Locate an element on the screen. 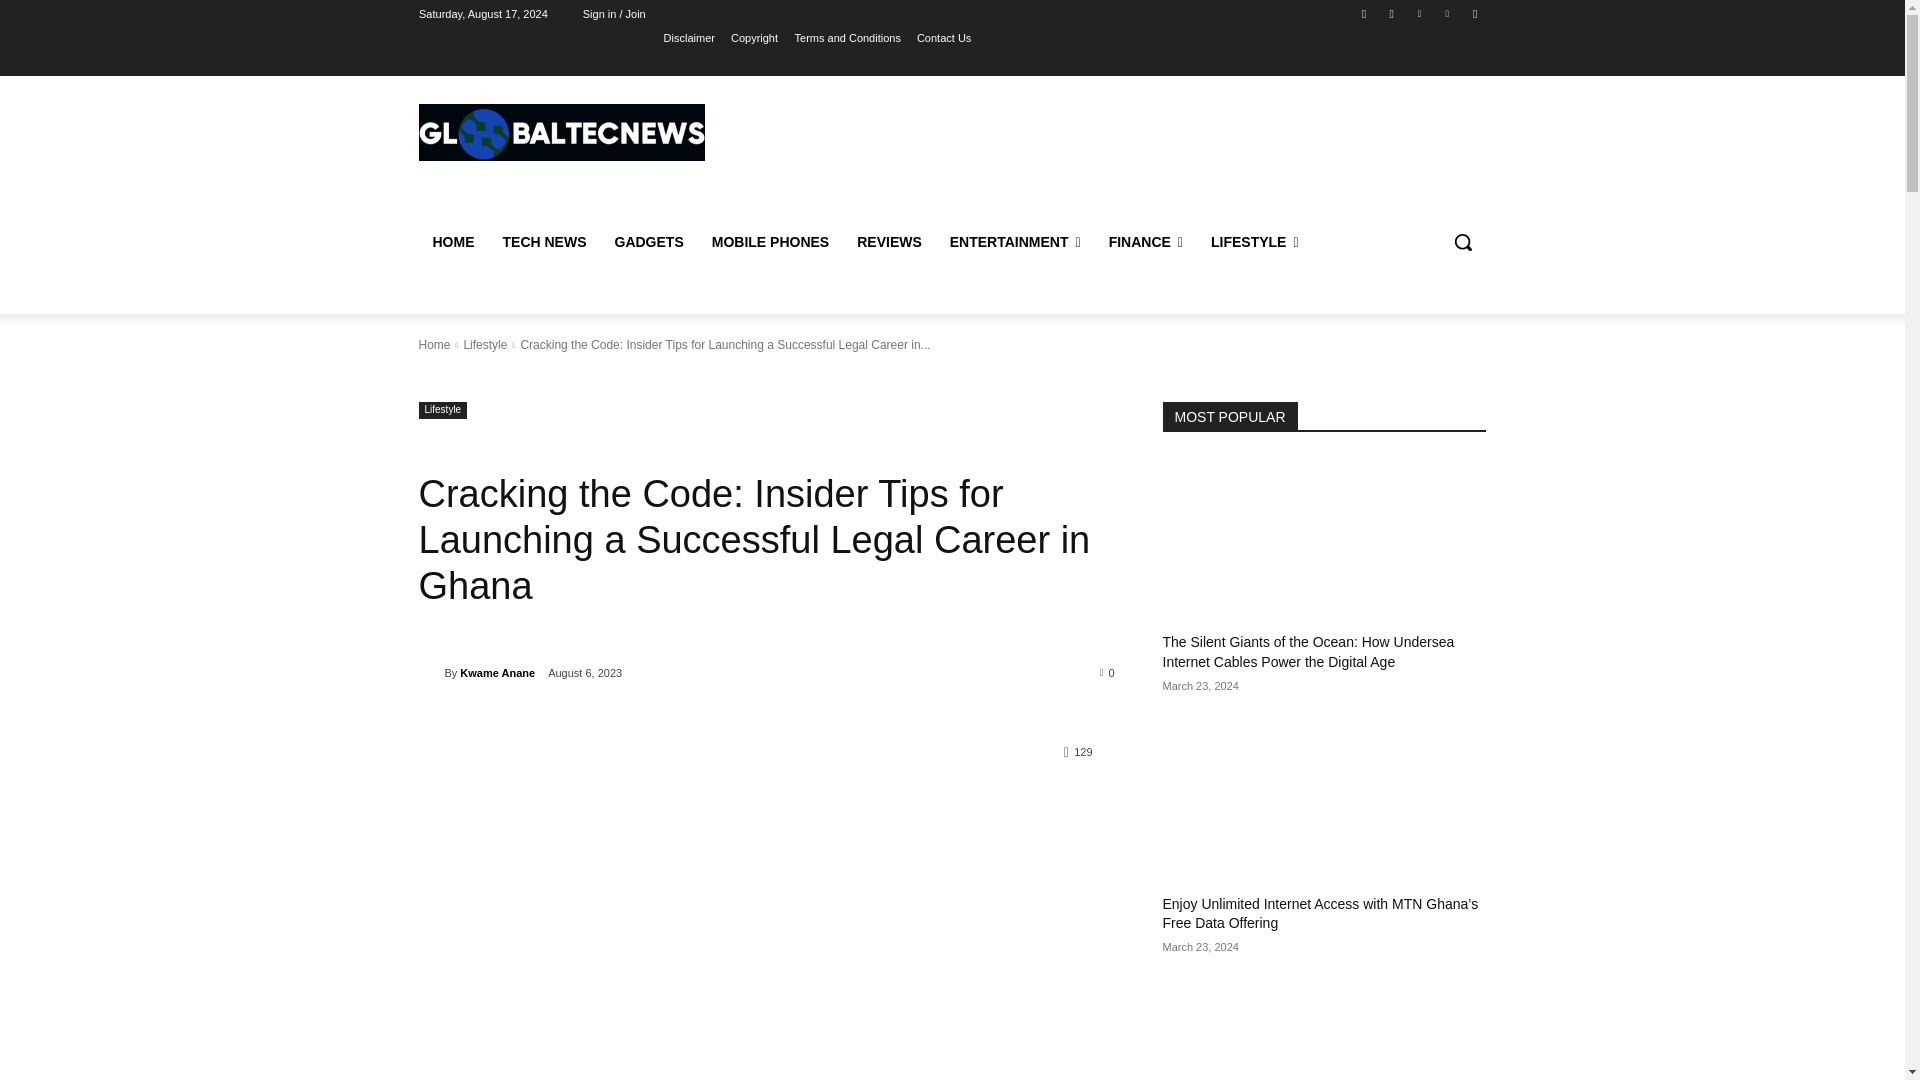 The height and width of the screenshot is (1080, 1920). Terms and Conditions is located at coordinates (847, 37).